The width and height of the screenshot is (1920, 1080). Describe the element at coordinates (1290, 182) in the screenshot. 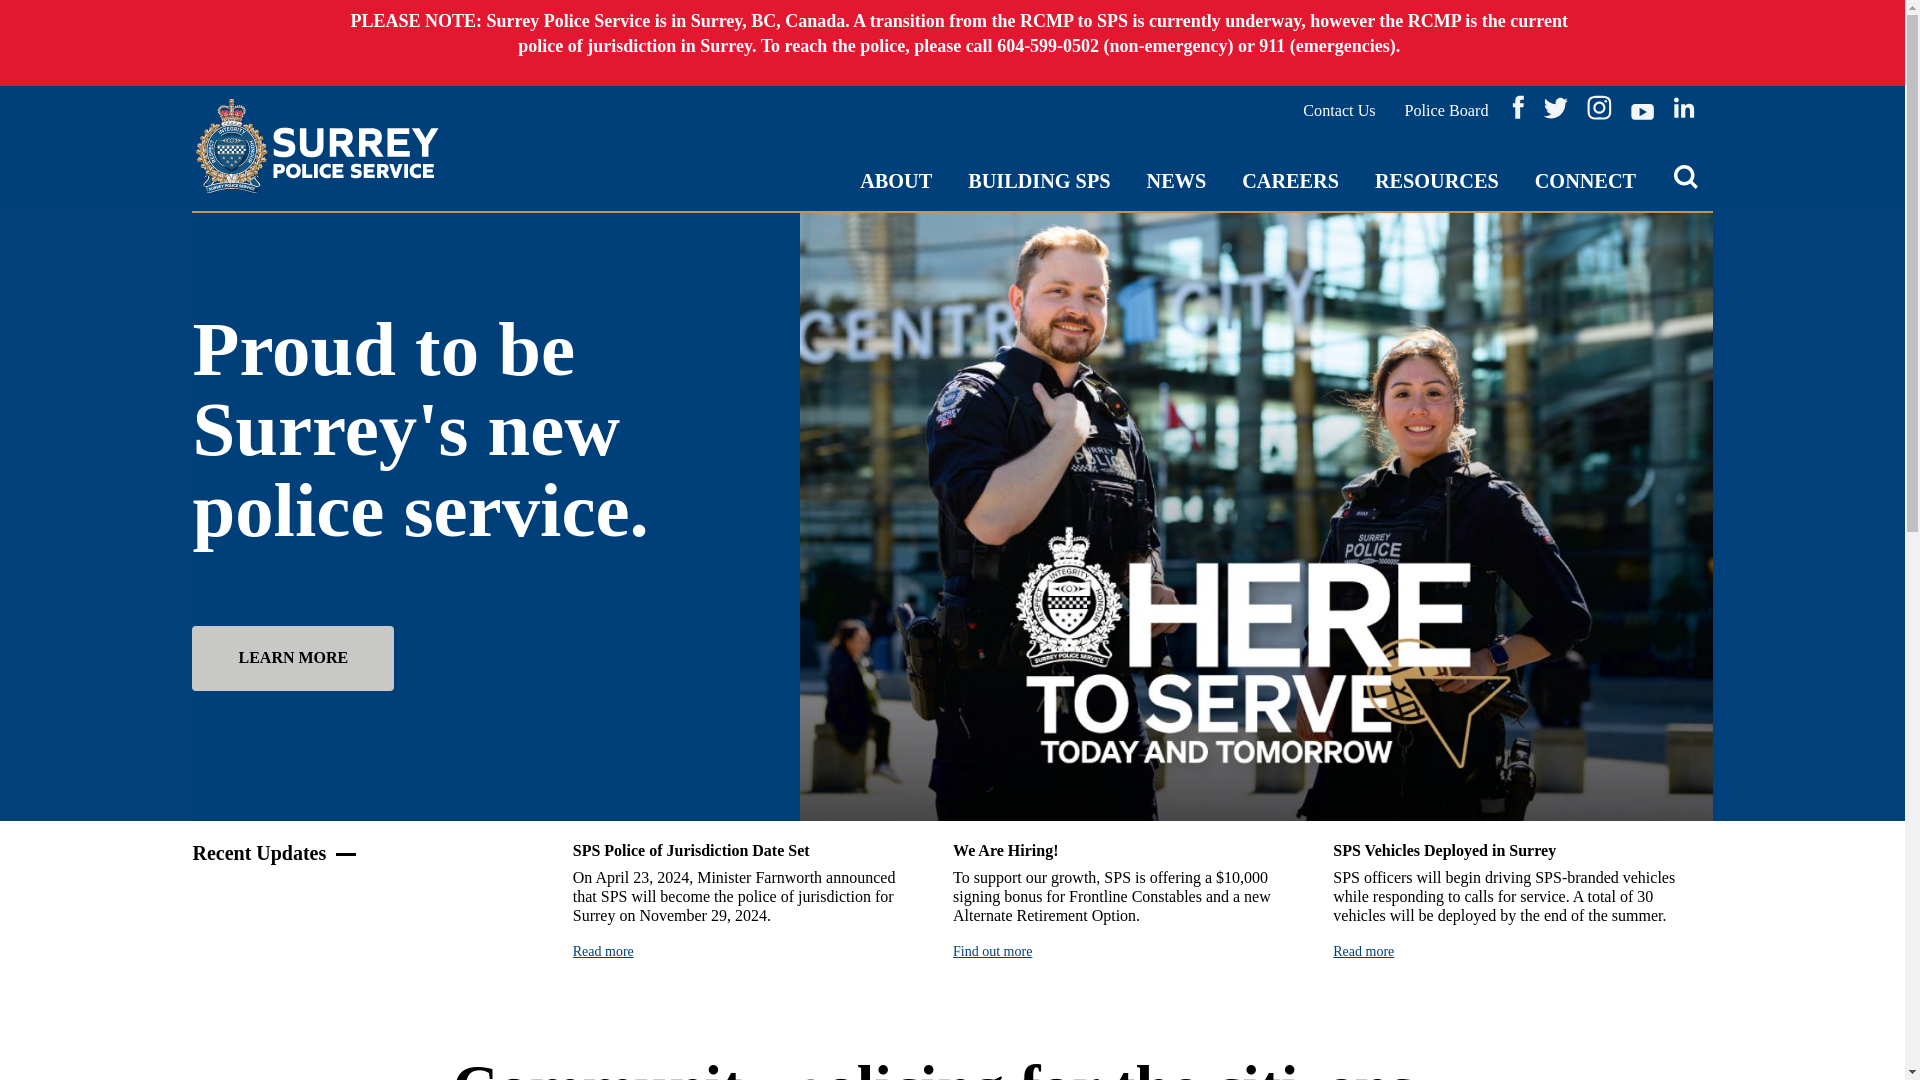

I see `Careers` at that location.